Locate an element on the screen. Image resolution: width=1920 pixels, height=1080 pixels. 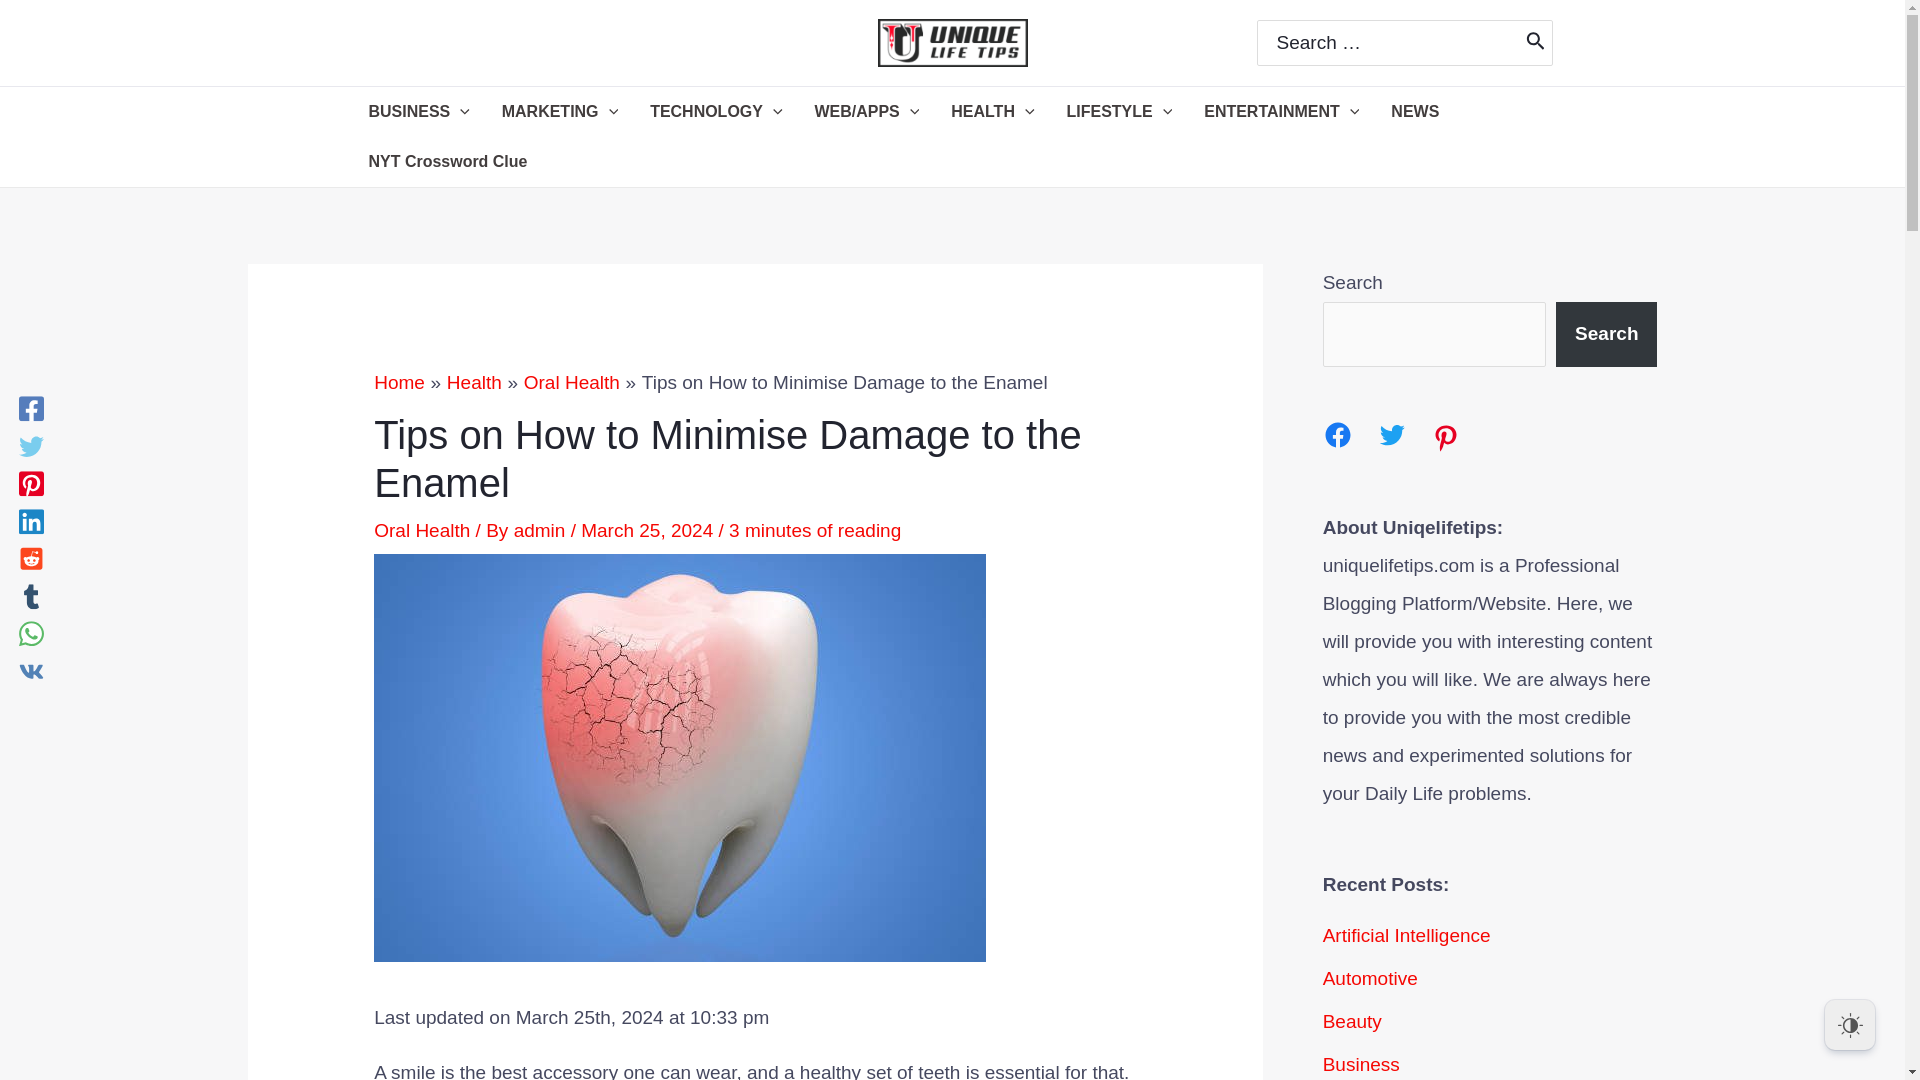
HEALTH is located at coordinates (992, 112).